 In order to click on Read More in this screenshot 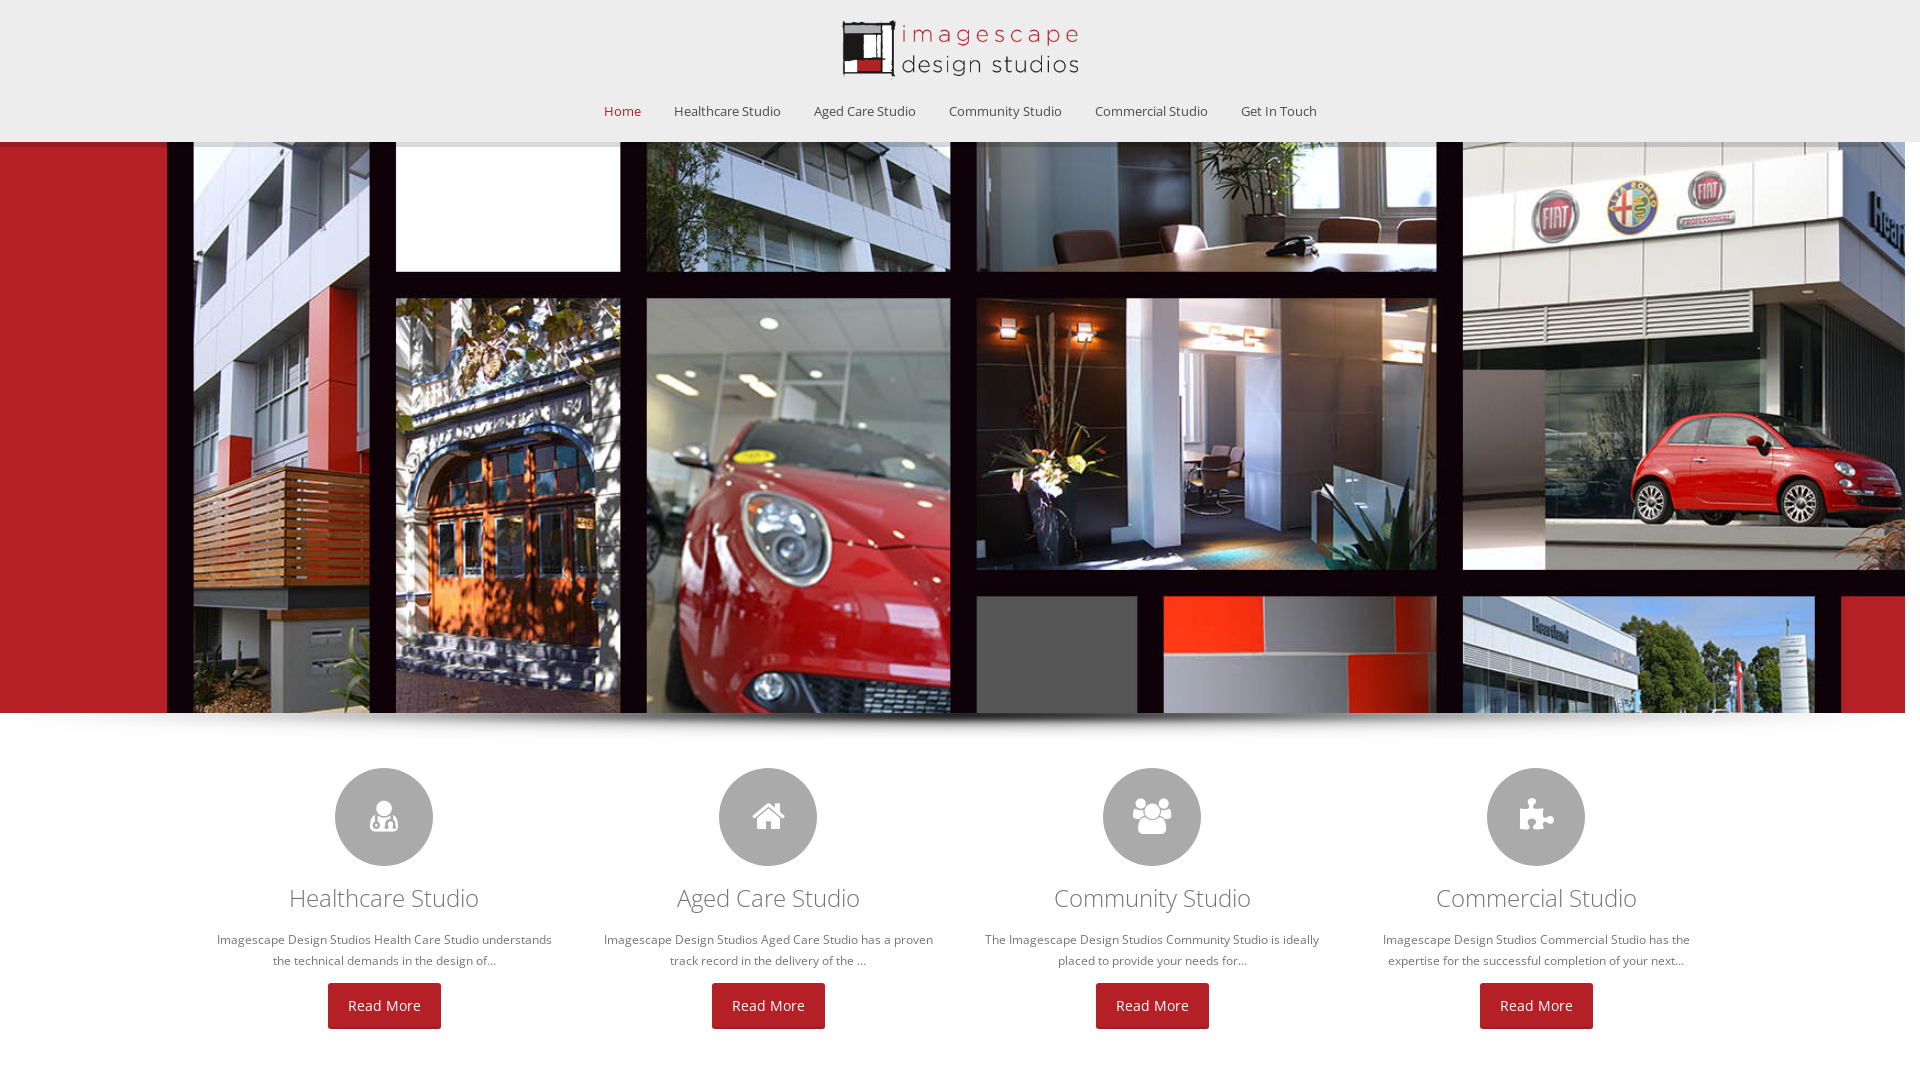, I will do `click(384, 1012)`.